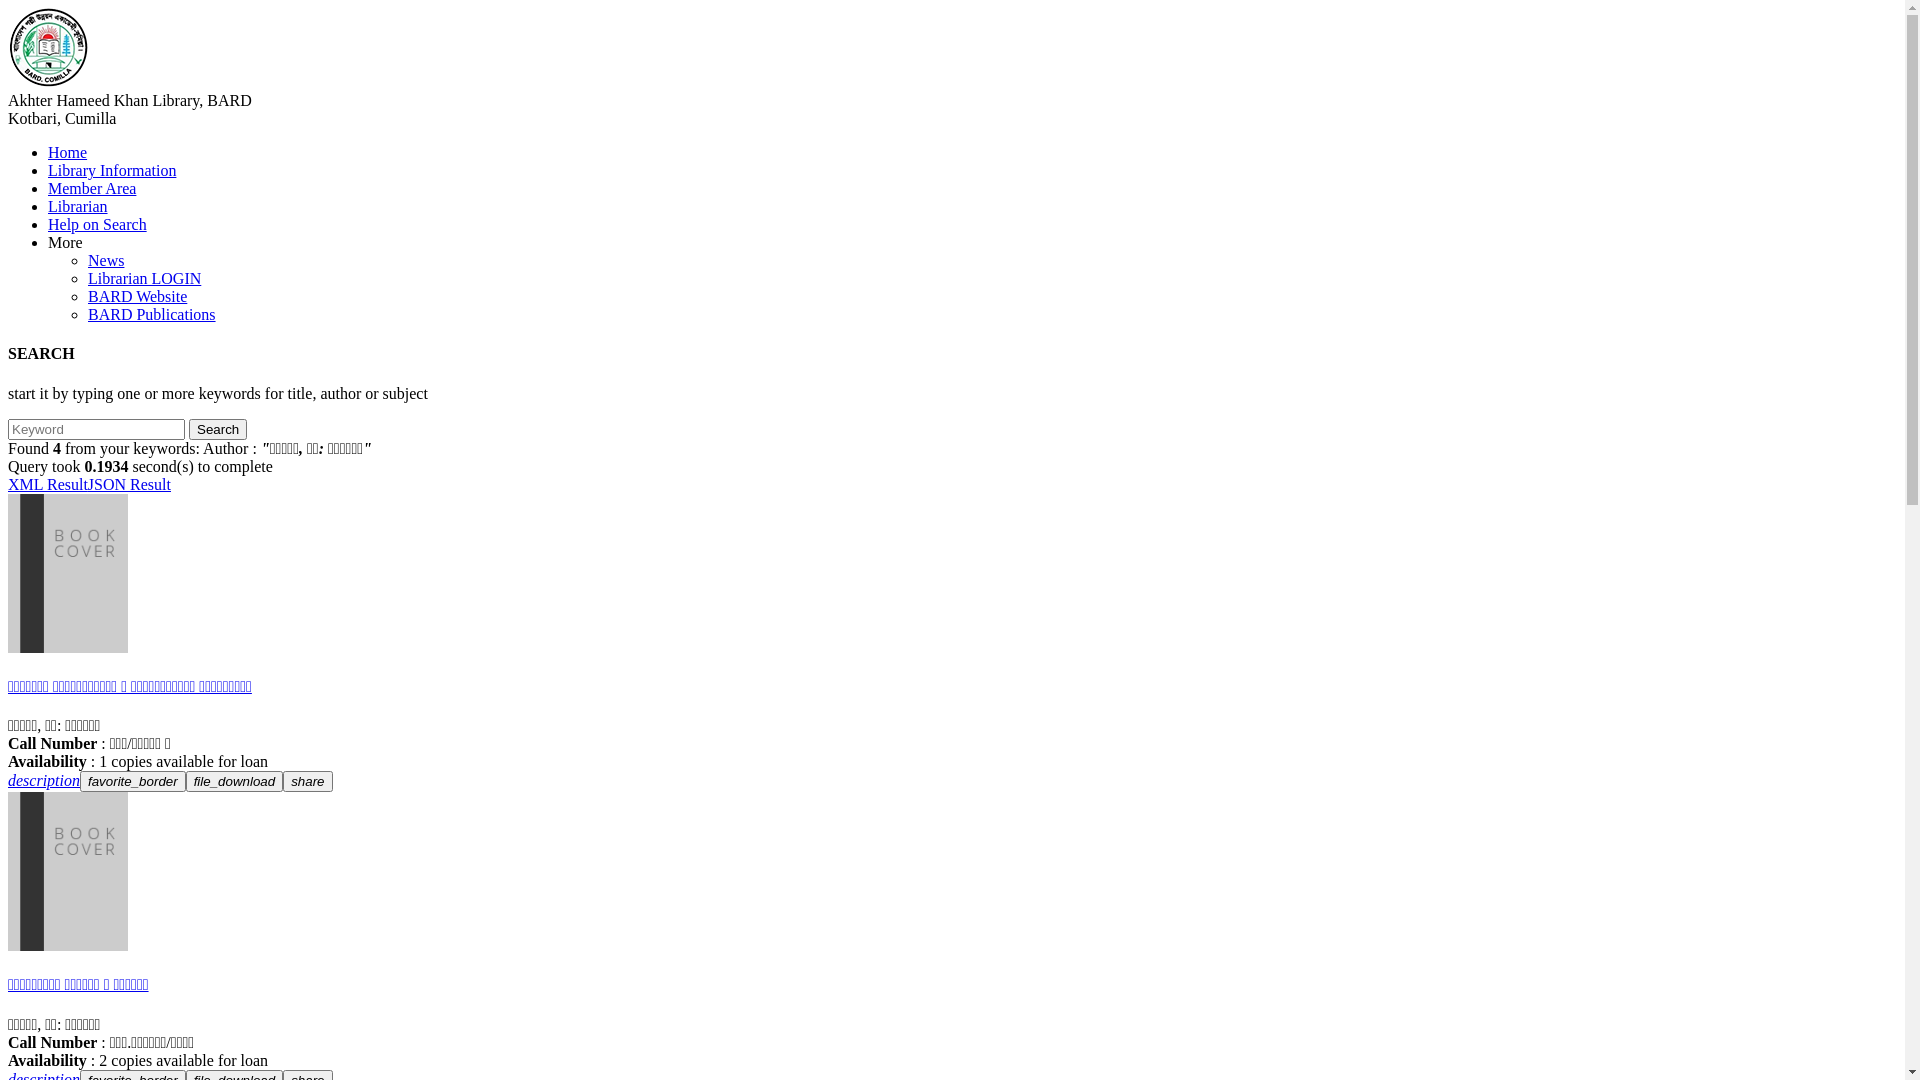 The width and height of the screenshot is (1920, 1080). Describe the element at coordinates (308, 782) in the screenshot. I see `share` at that location.